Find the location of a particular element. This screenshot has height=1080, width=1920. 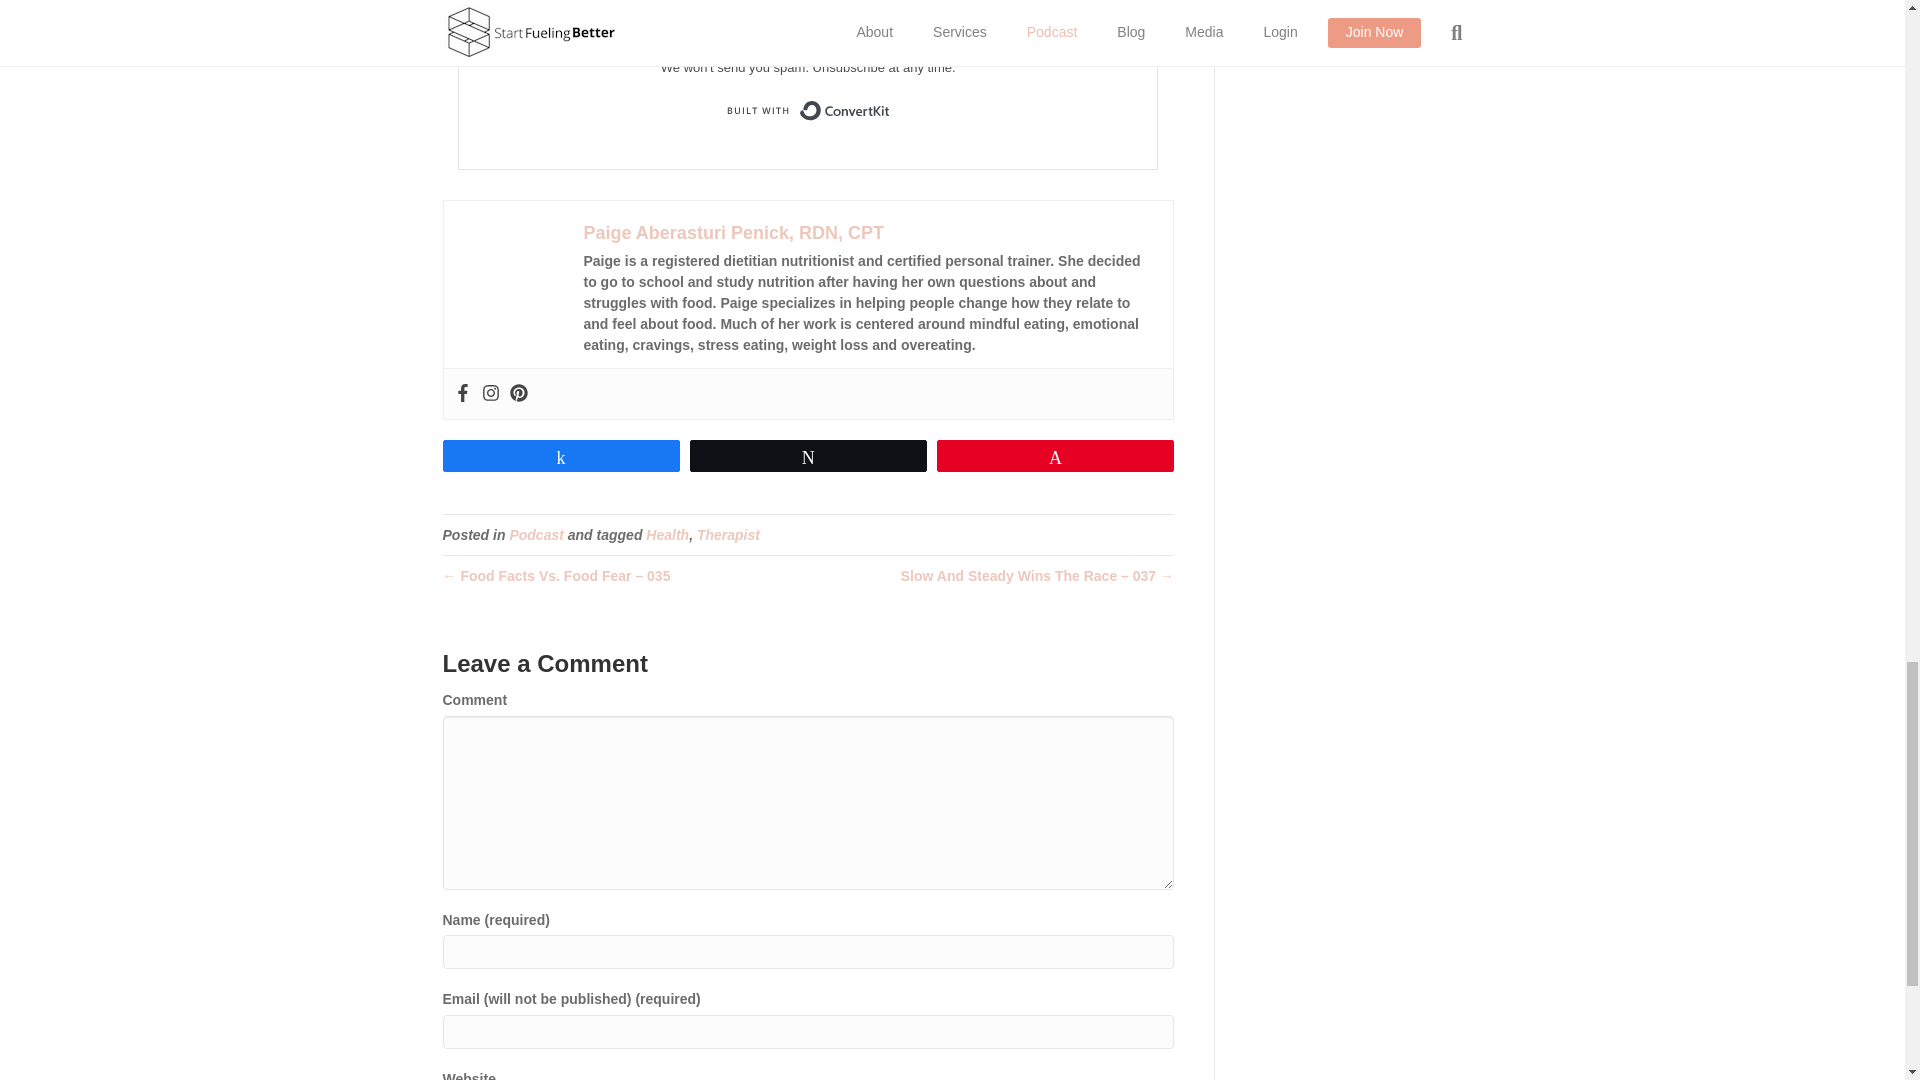

Pinterest is located at coordinates (519, 394).